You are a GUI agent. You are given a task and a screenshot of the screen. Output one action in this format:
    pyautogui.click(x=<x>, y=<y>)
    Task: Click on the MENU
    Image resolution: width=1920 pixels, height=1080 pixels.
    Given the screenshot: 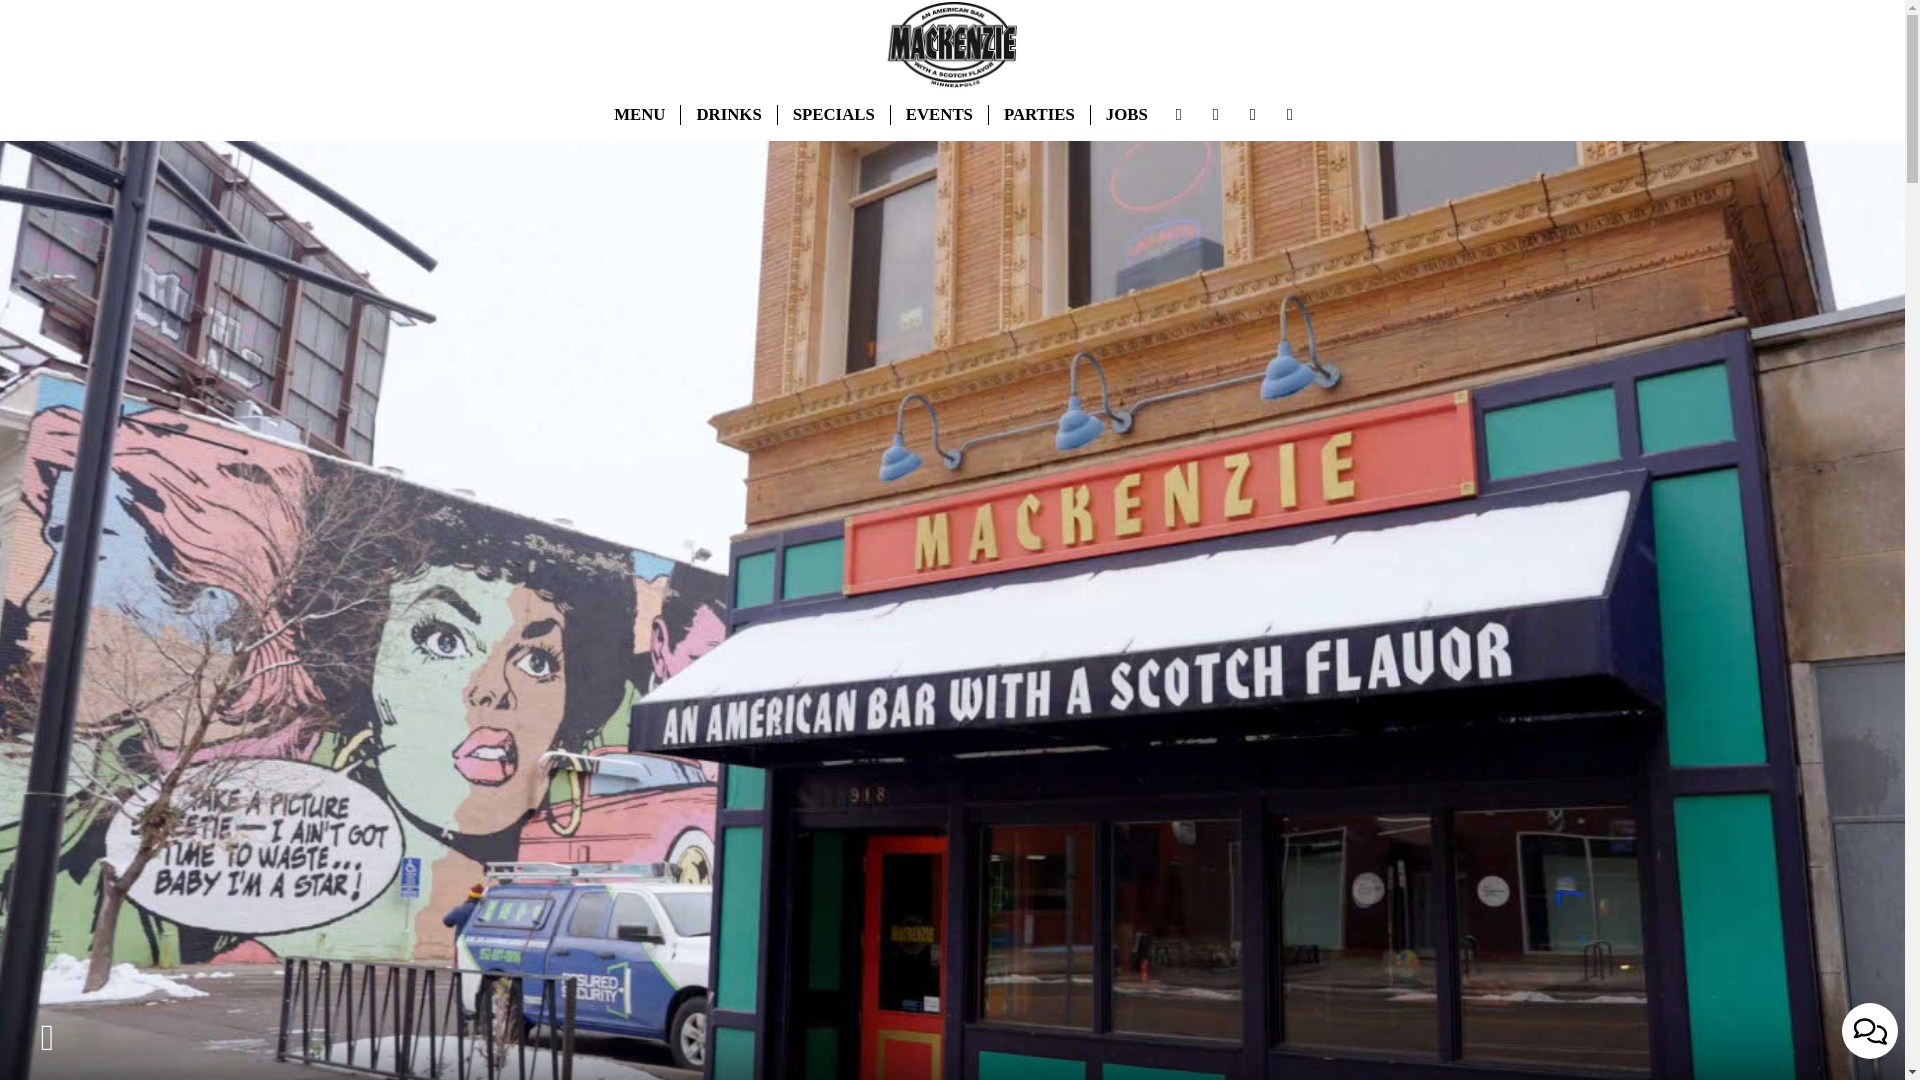 What is the action you would take?
    pyautogui.click(x=640, y=114)
    